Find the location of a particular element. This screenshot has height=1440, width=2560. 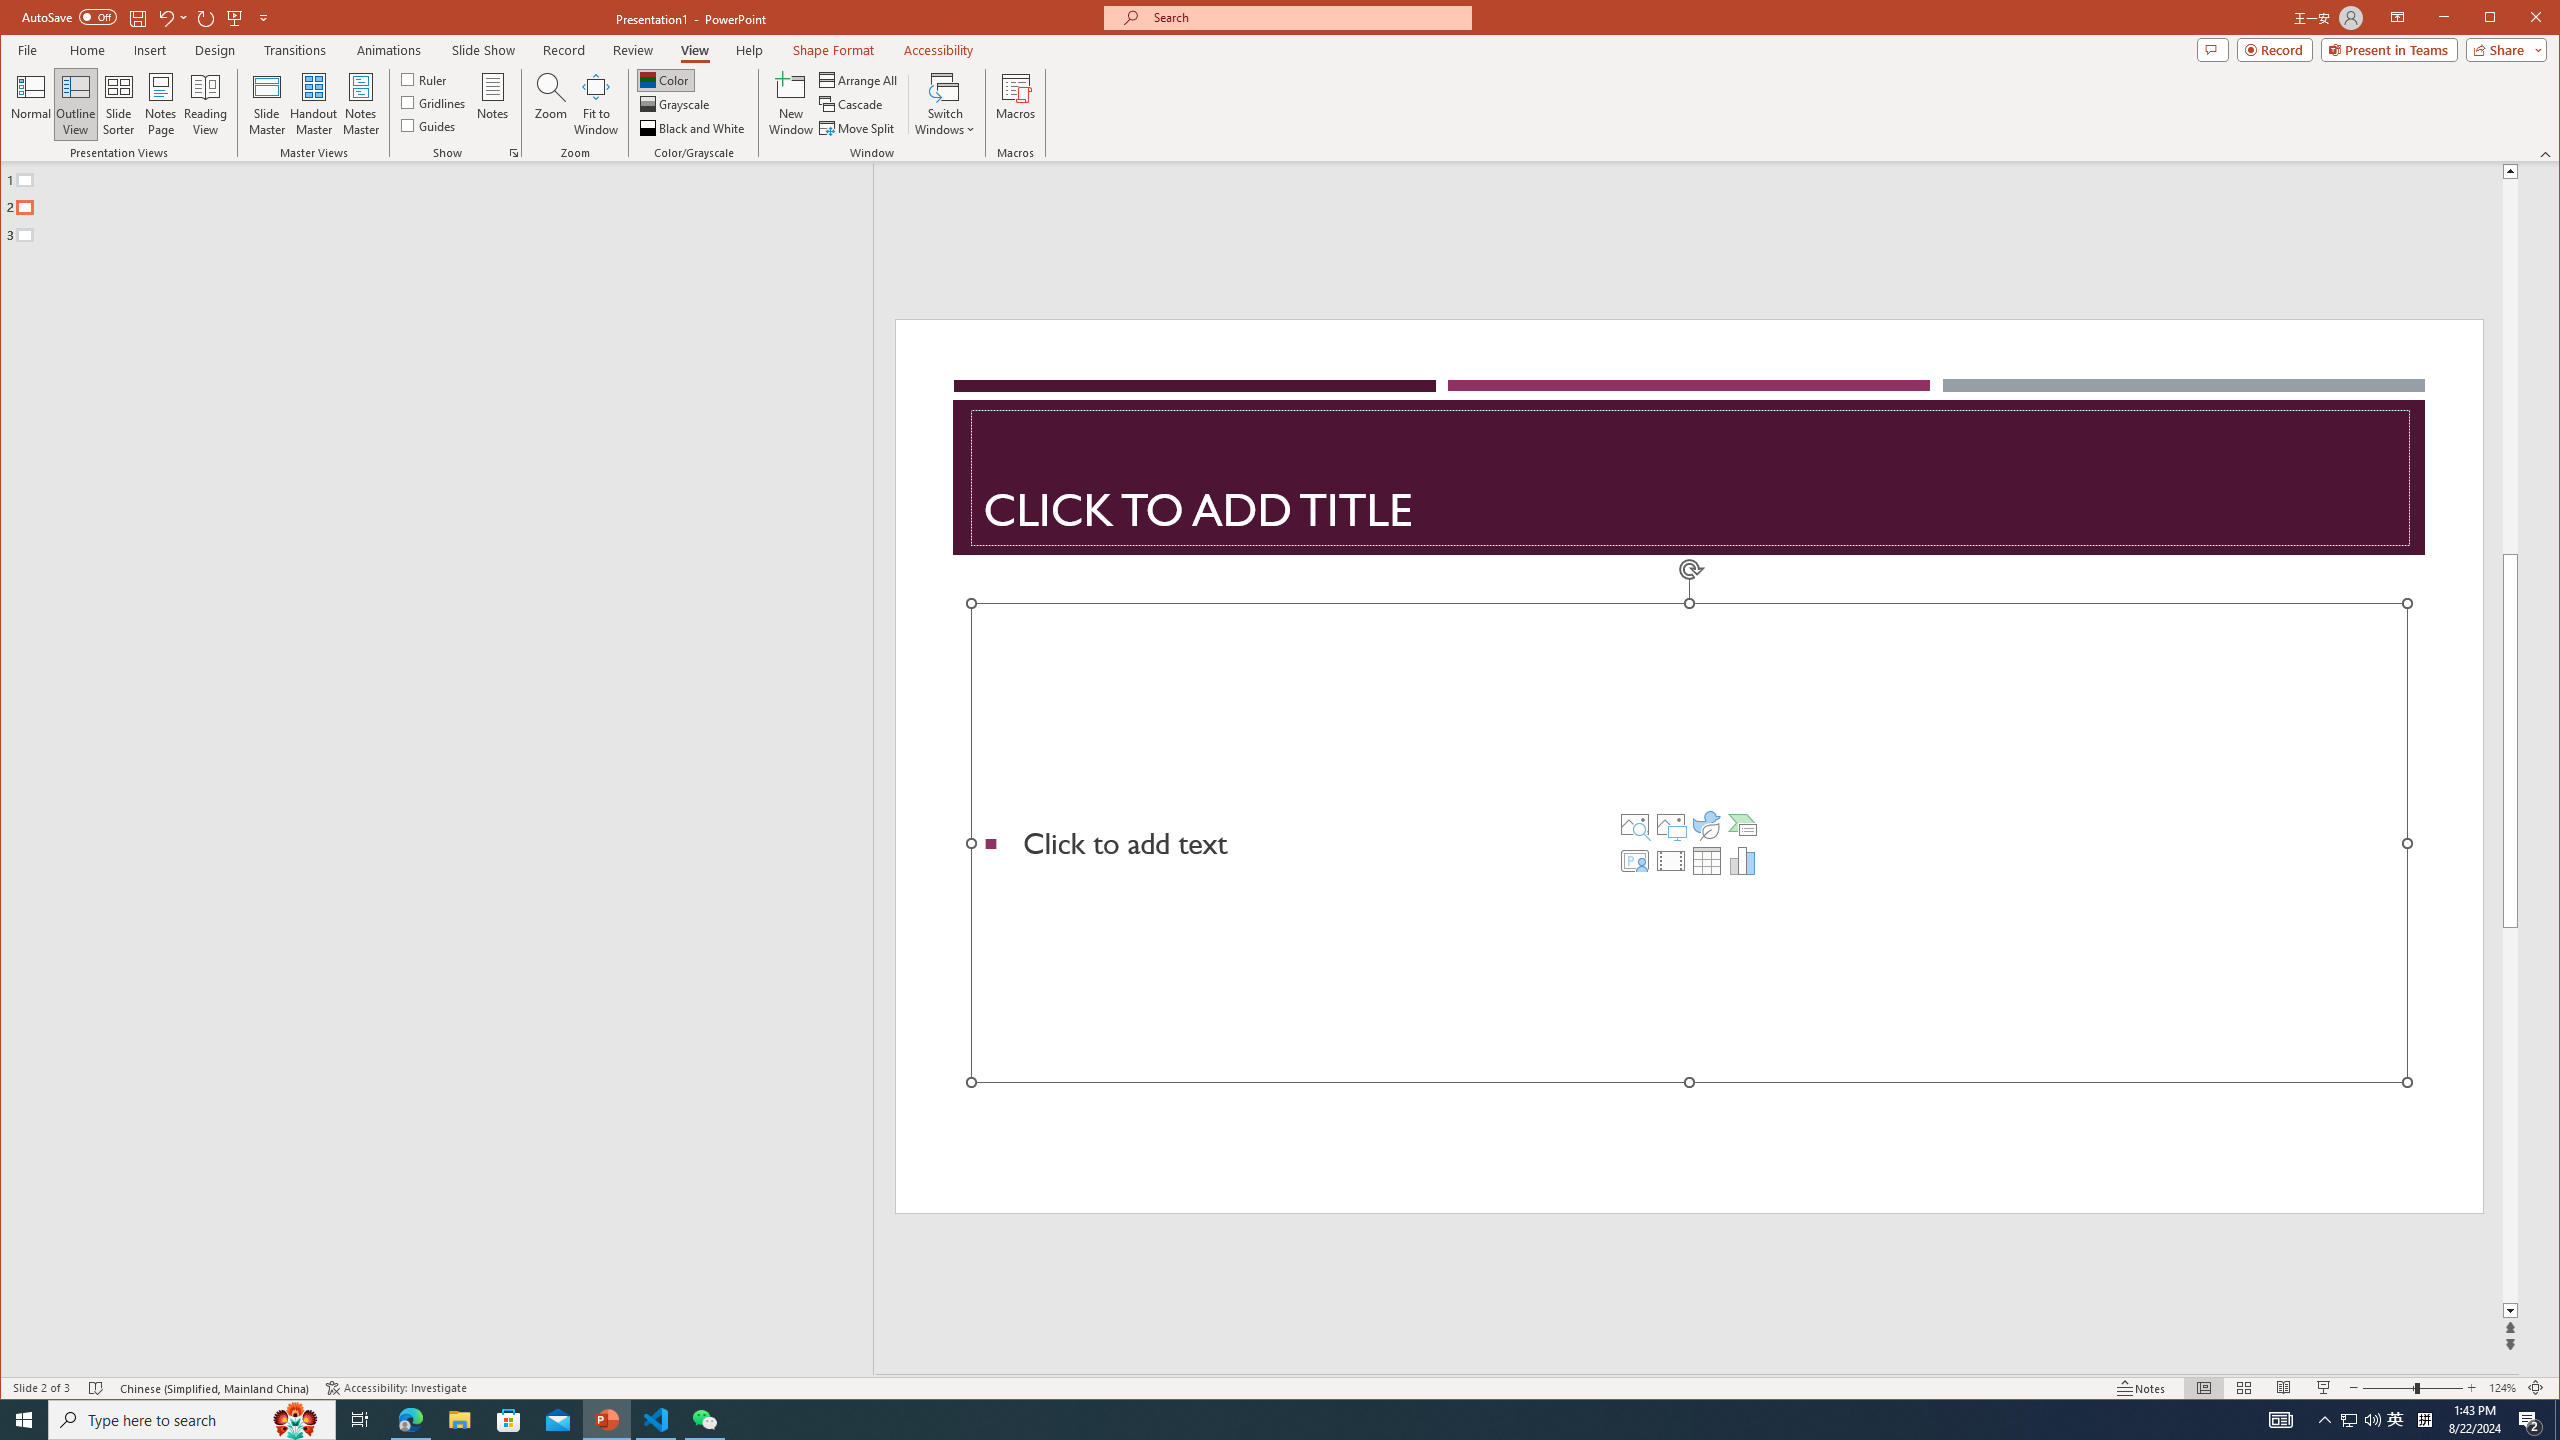

Gridlines is located at coordinates (434, 102).